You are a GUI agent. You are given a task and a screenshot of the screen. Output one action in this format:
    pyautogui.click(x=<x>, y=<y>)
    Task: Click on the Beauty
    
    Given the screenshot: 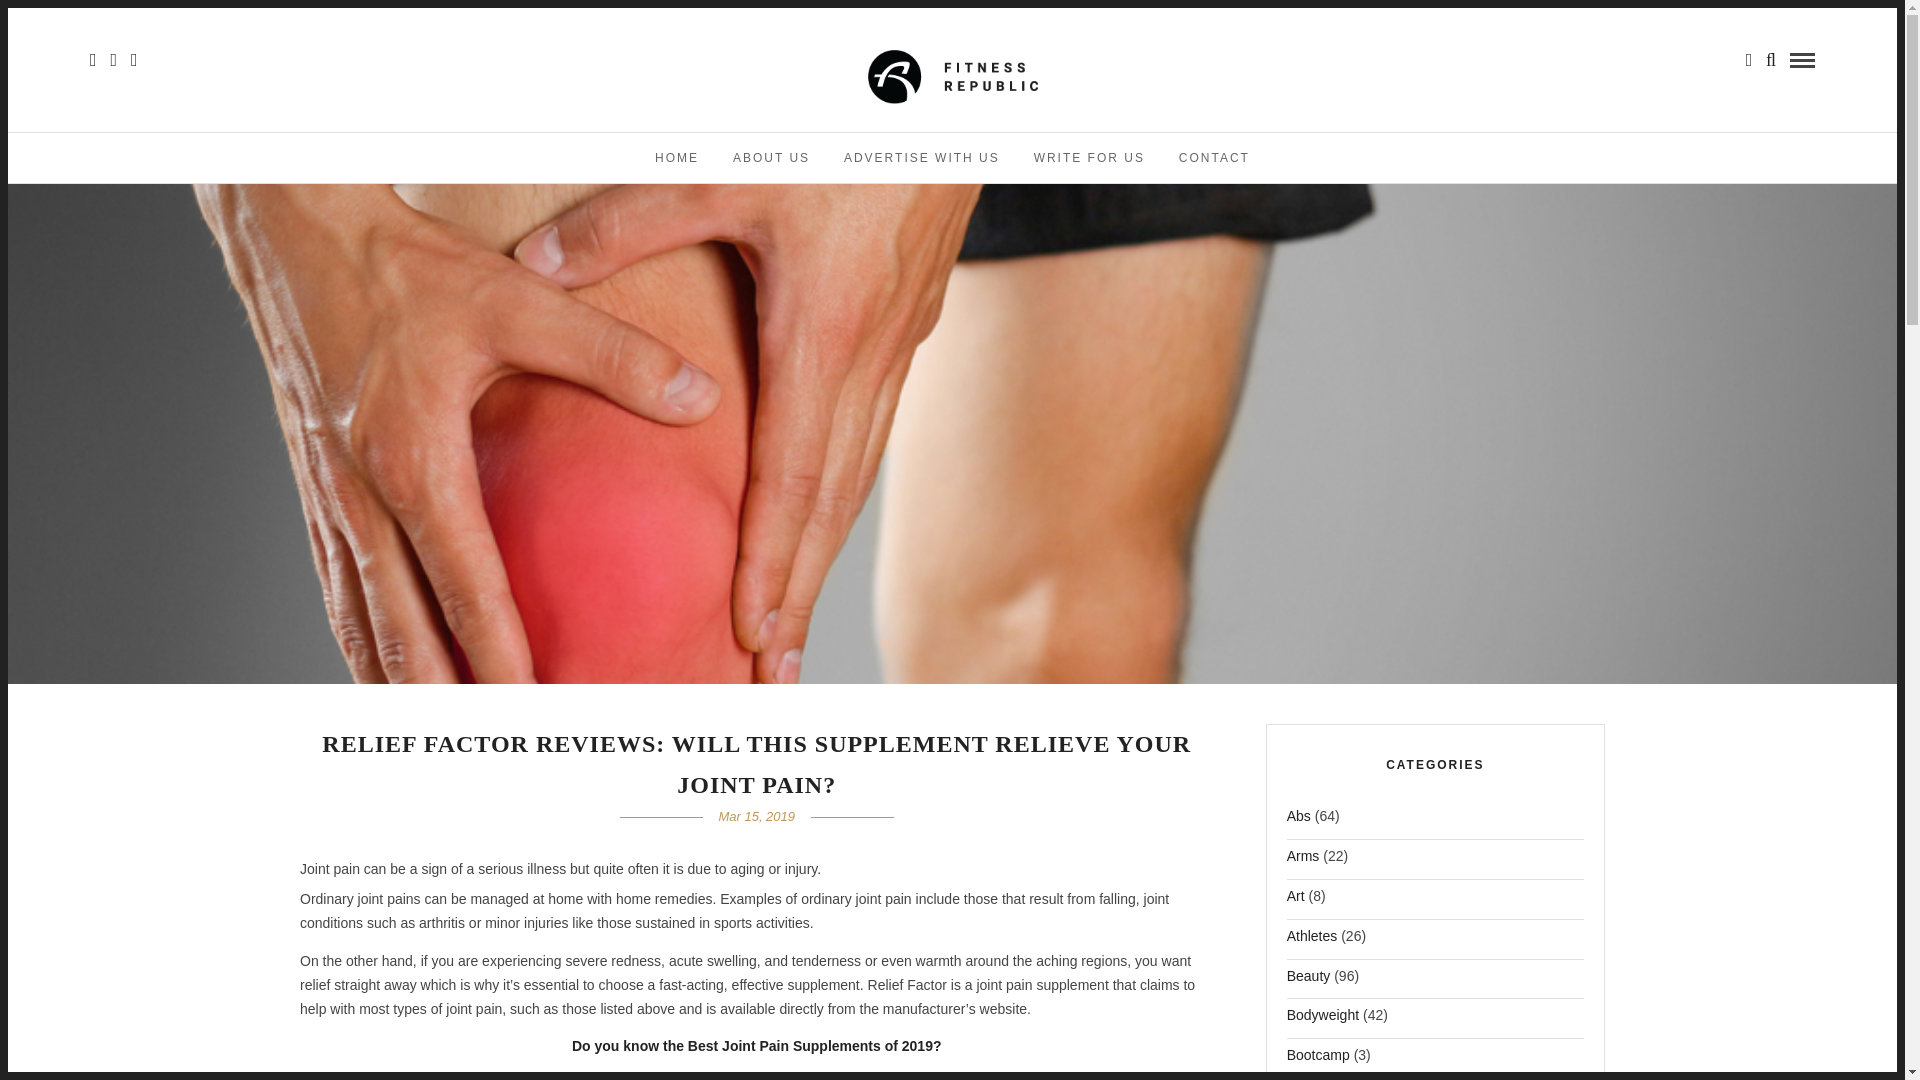 What is the action you would take?
    pyautogui.click(x=1308, y=982)
    